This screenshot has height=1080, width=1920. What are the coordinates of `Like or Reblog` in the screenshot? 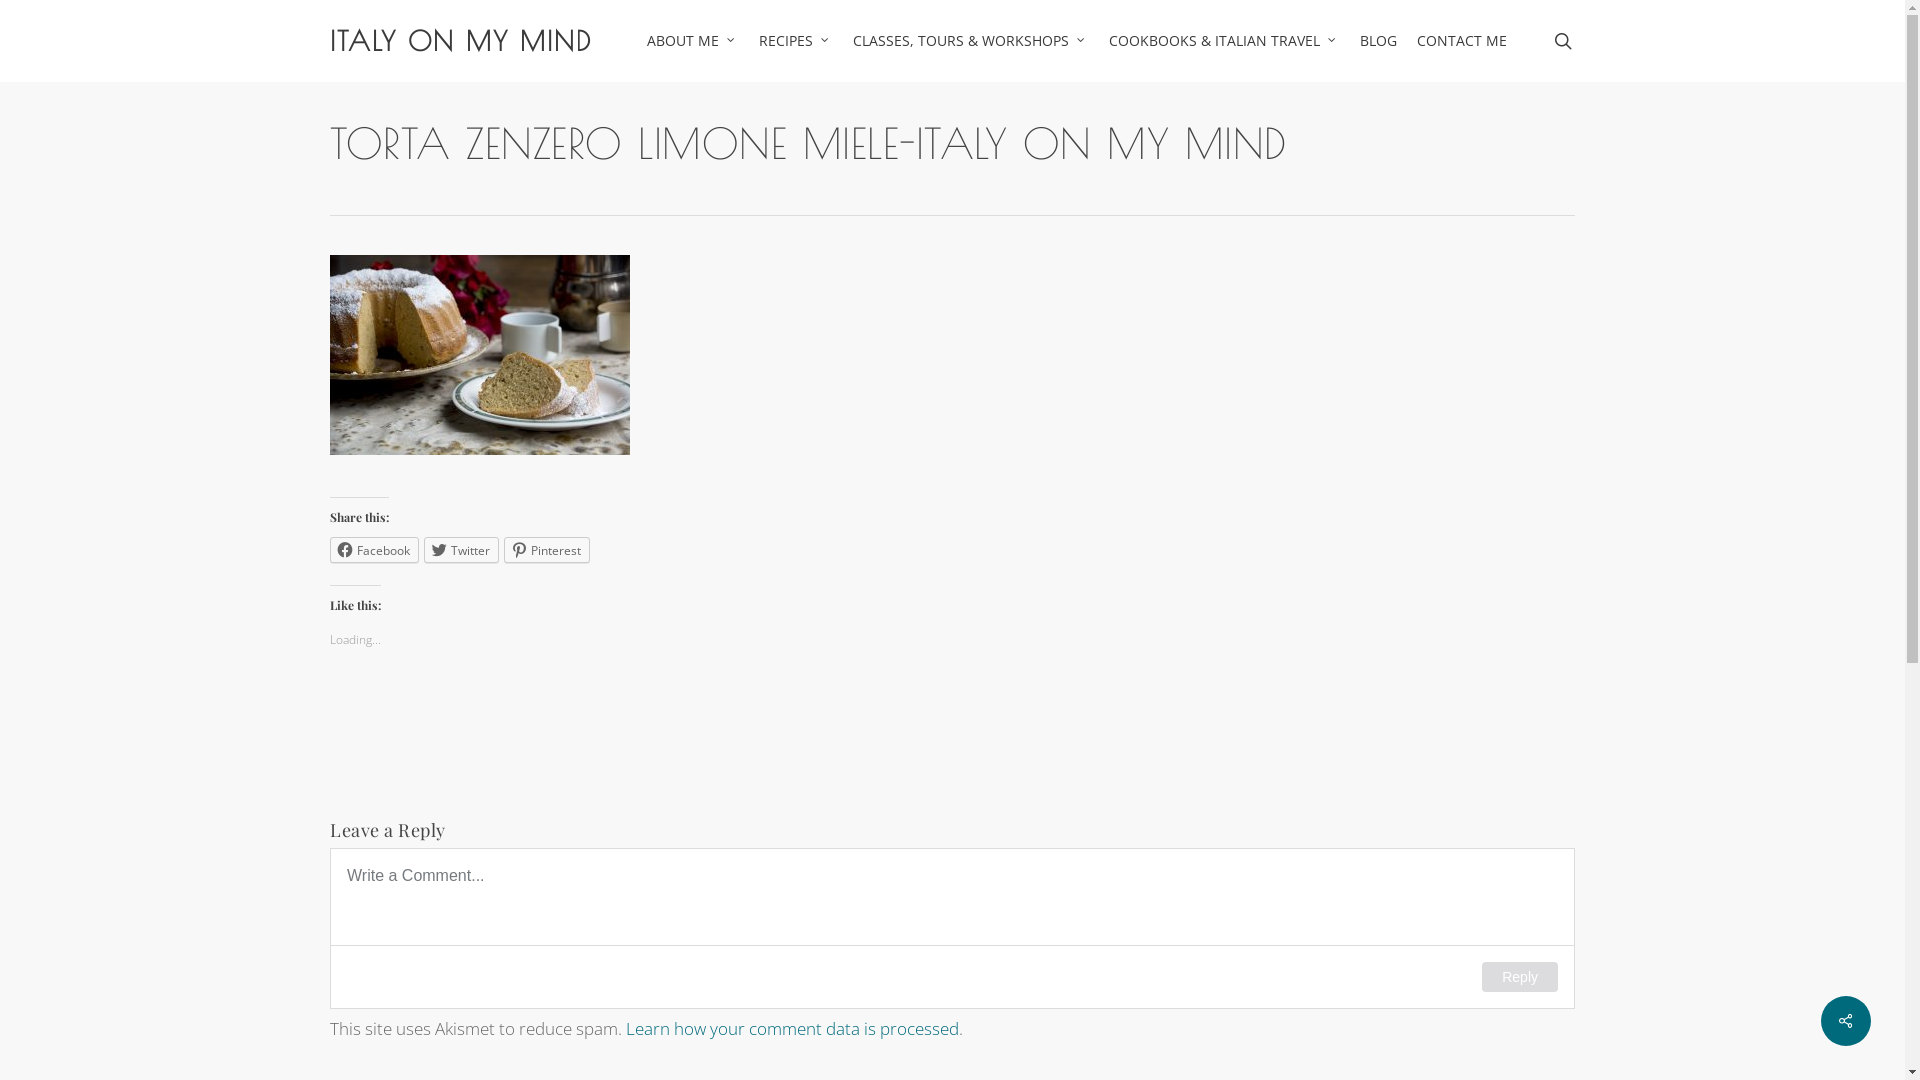 It's located at (779, 708).